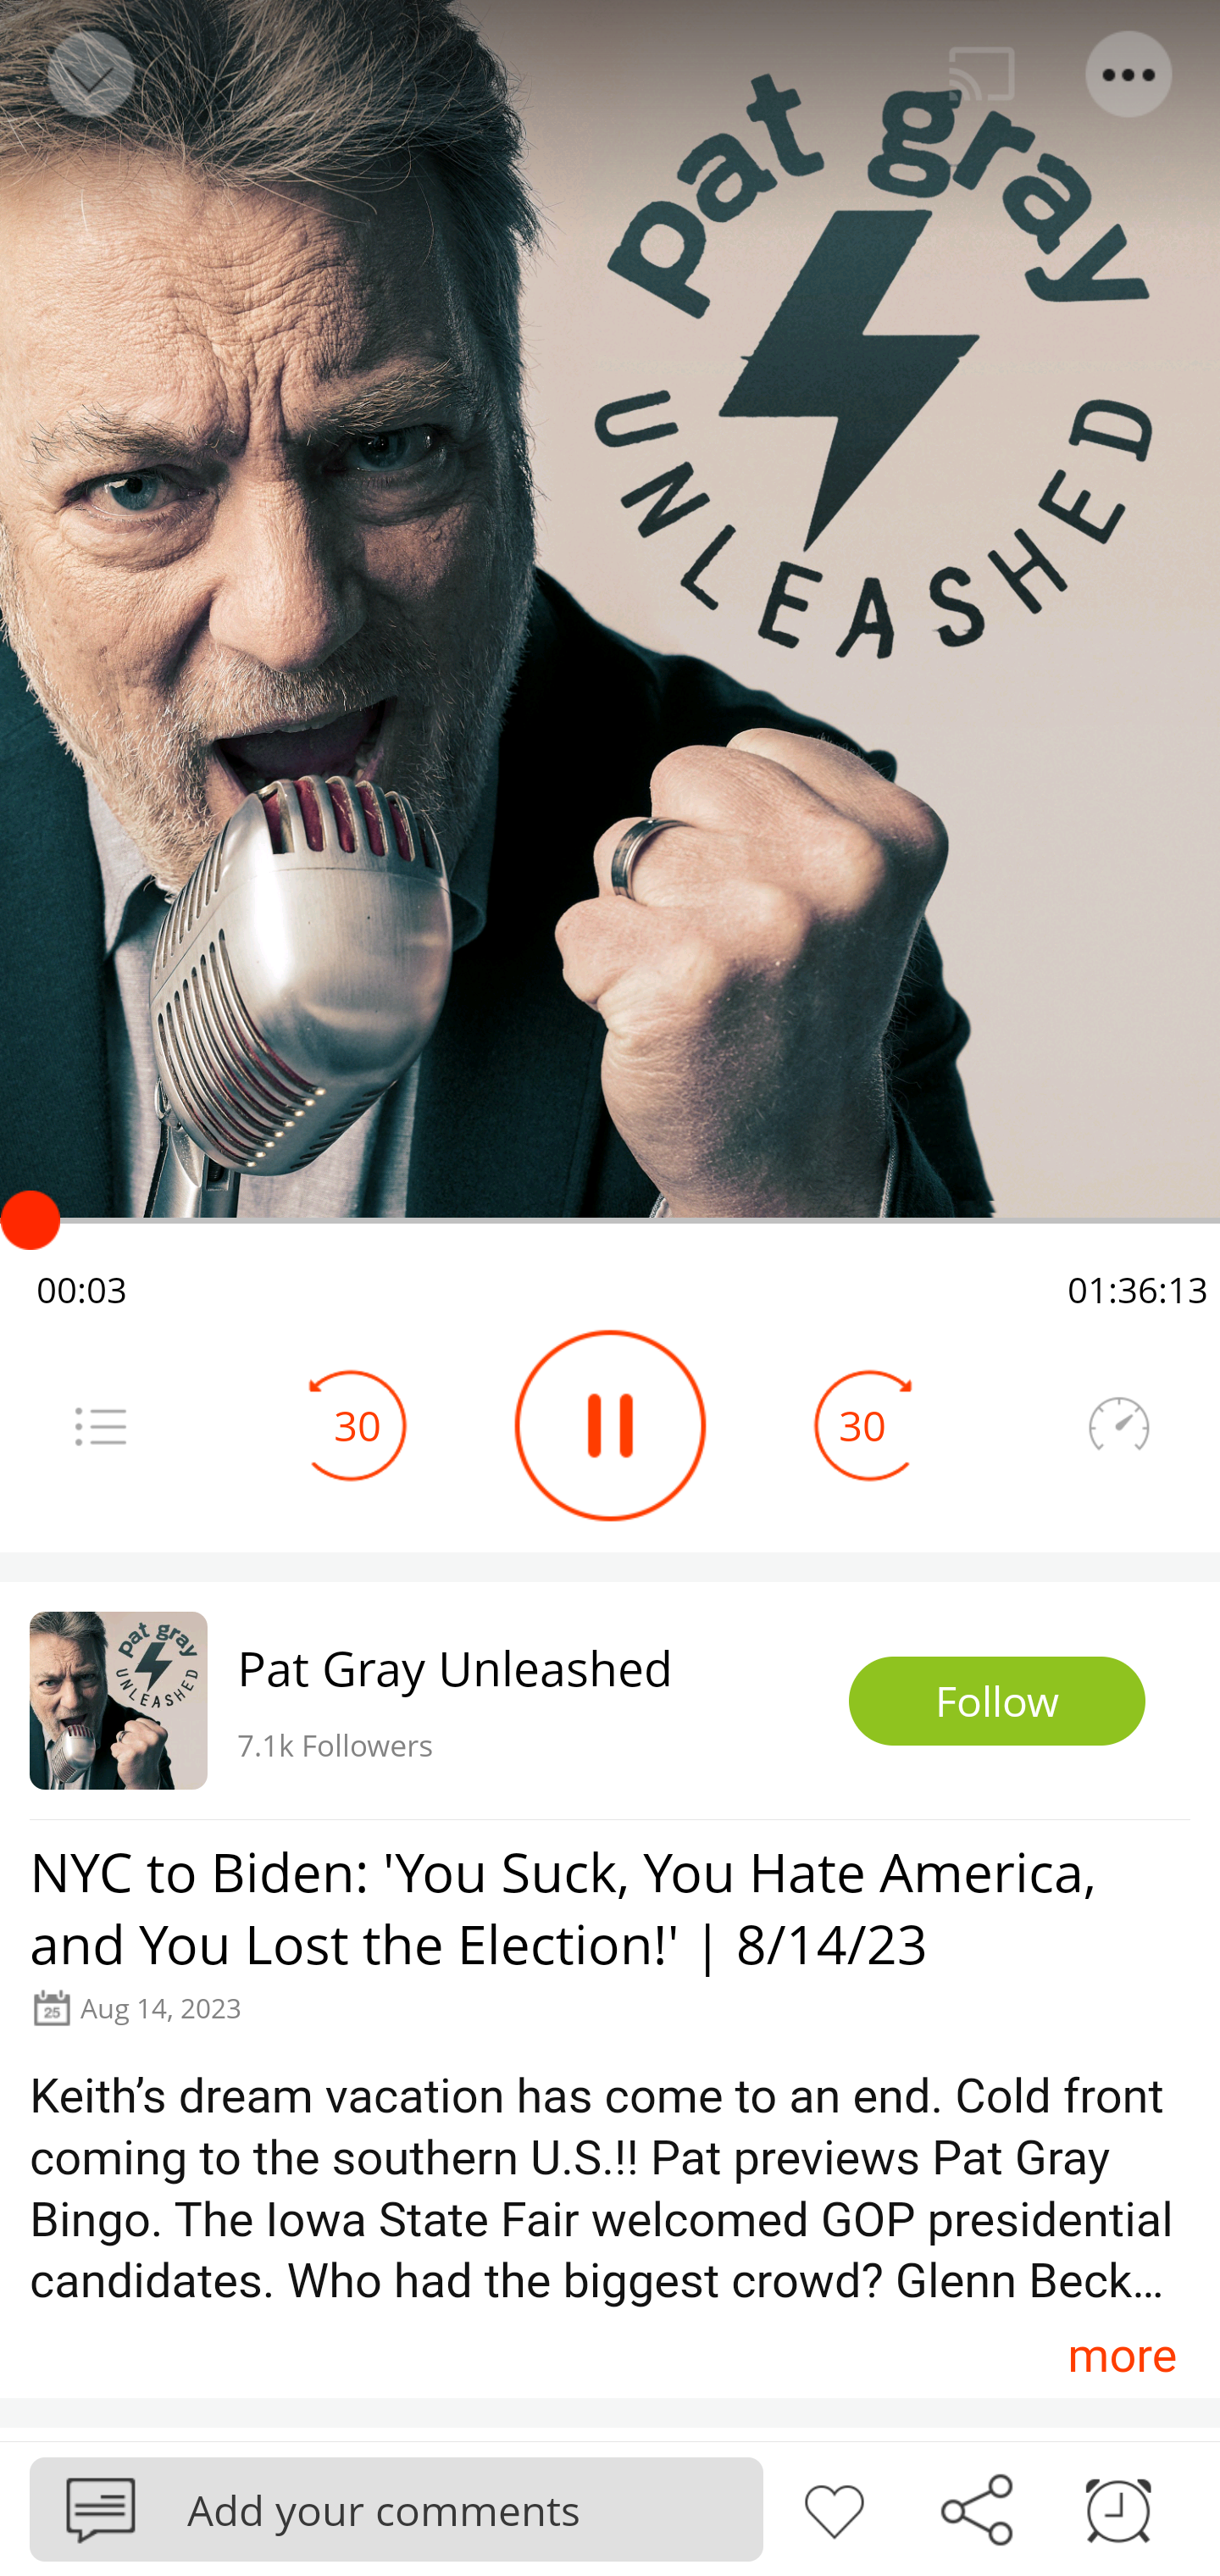 The image size is (1220, 2576). Describe the element at coordinates (982, 75) in the screenshot. I see `Cast. Disconnected` at that location.